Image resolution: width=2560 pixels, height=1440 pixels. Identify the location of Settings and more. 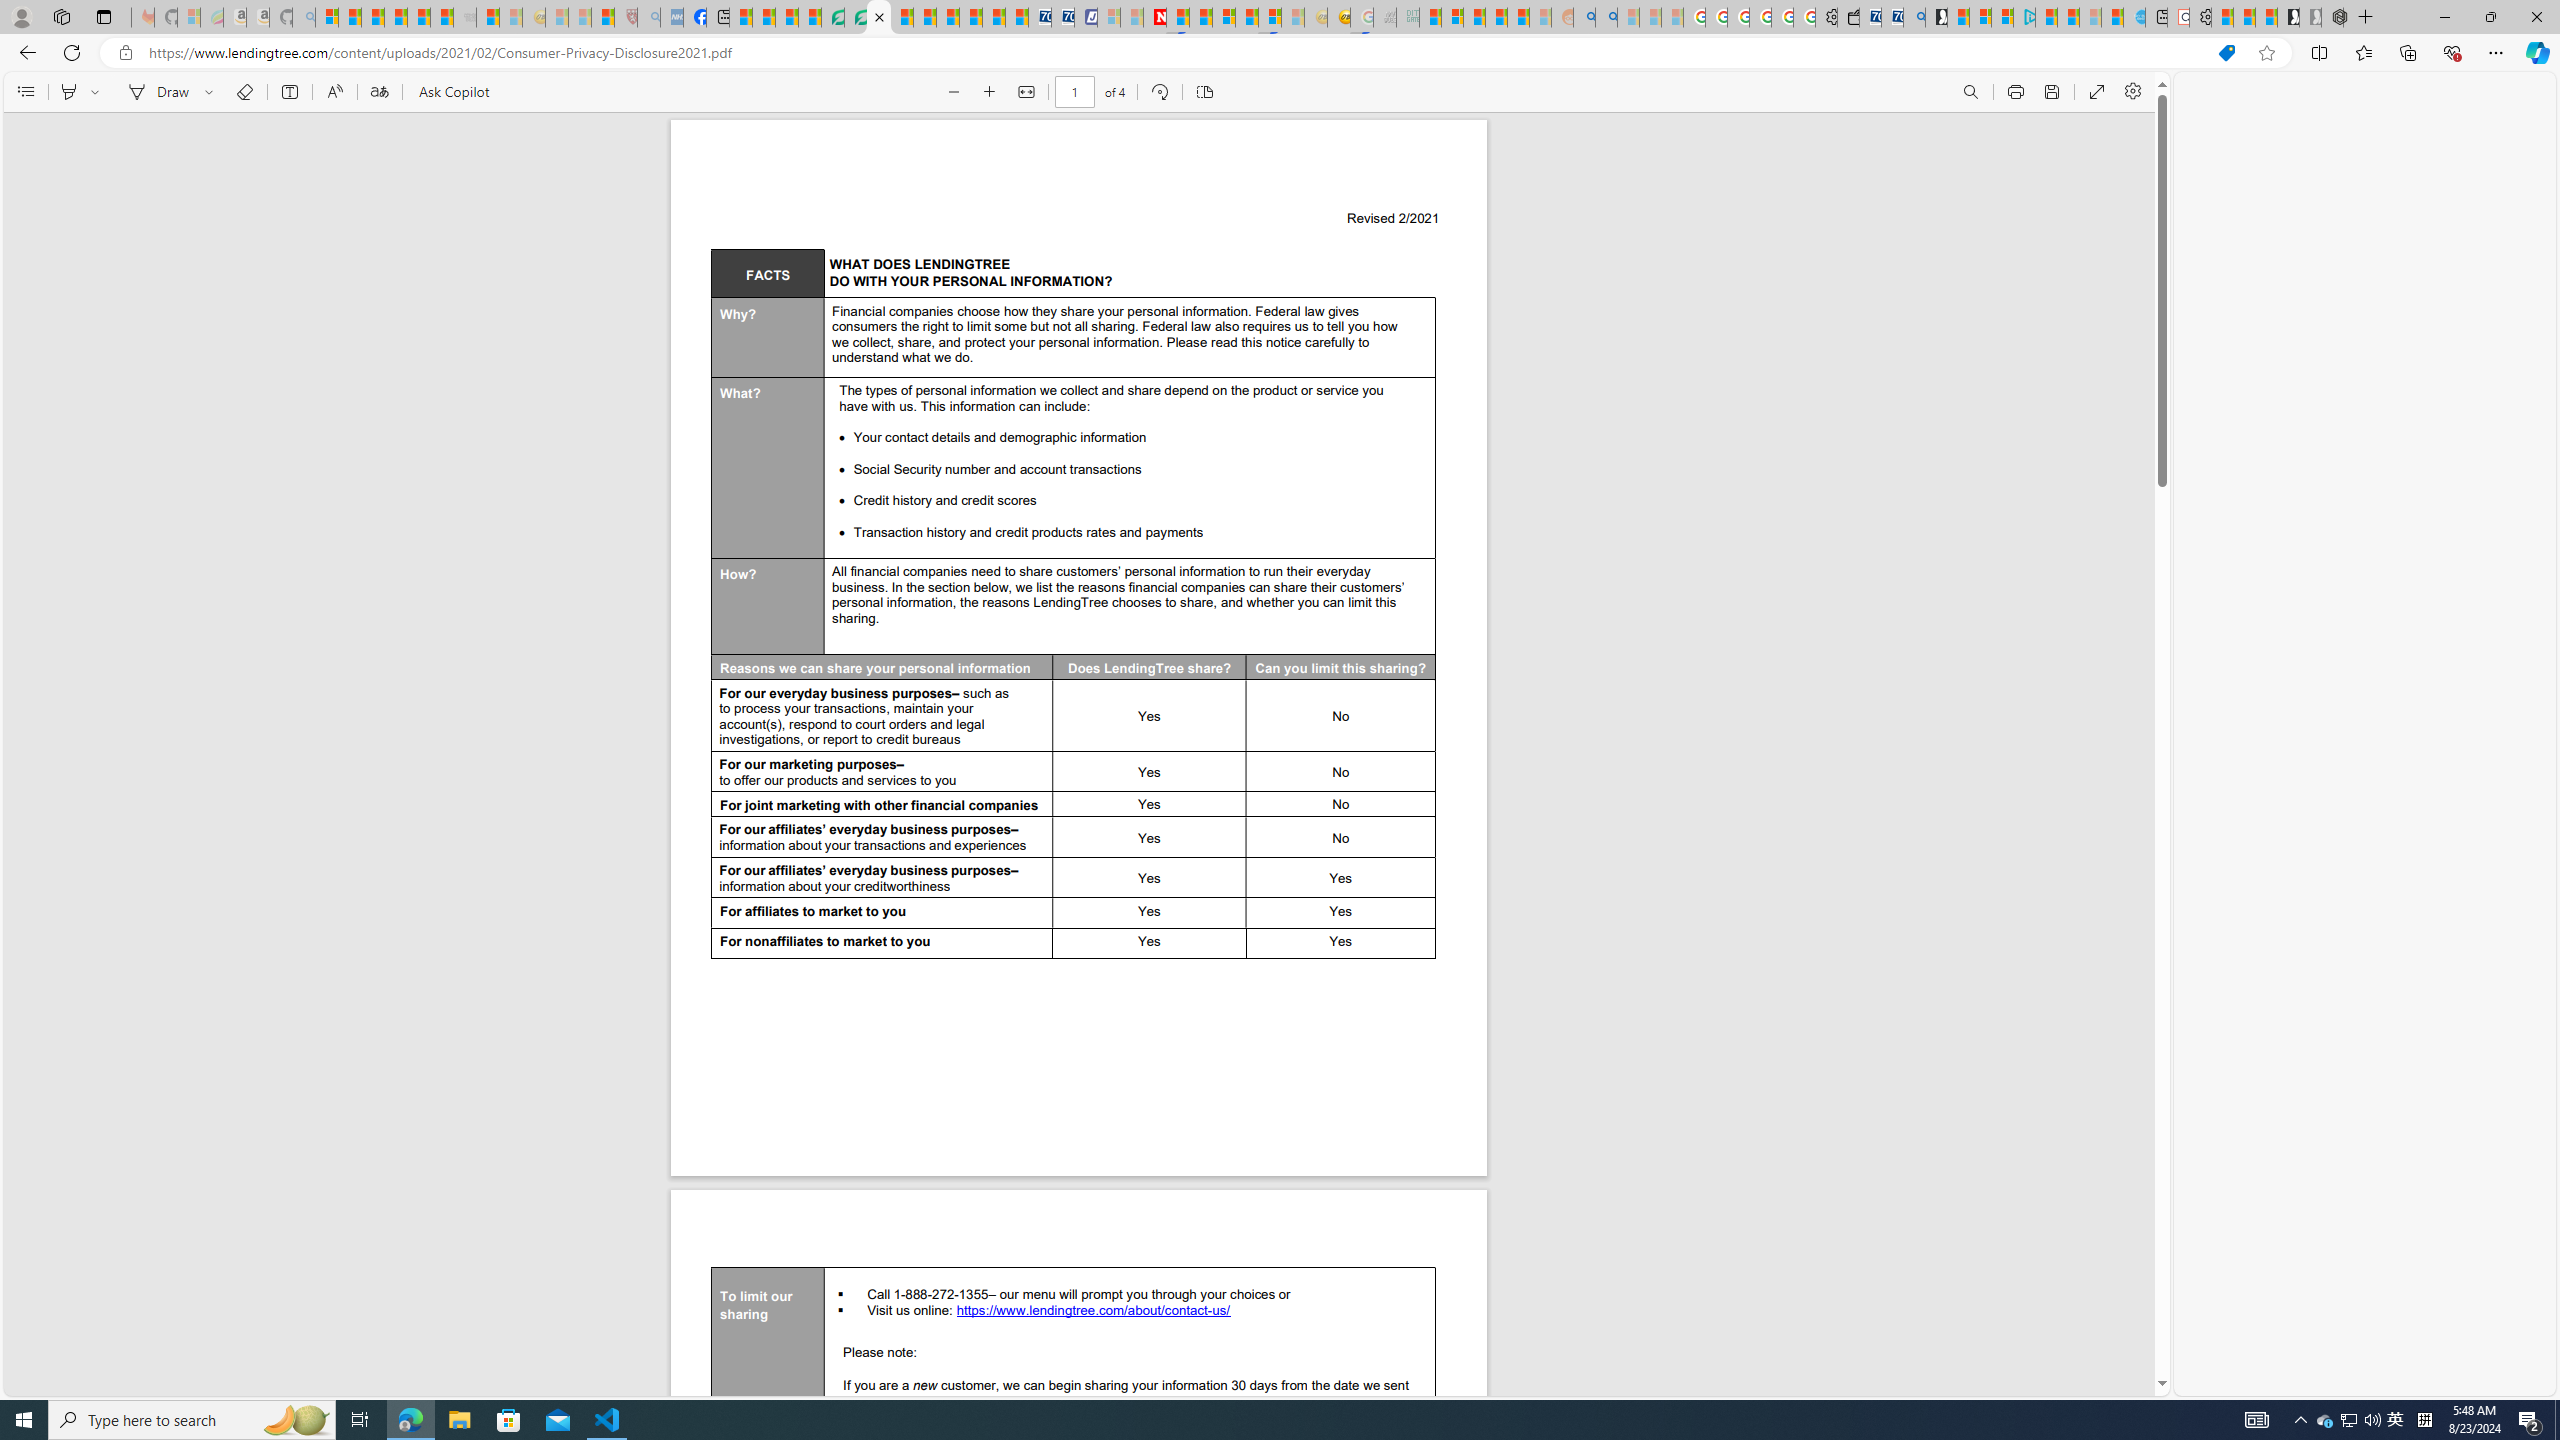
(2132, 92).